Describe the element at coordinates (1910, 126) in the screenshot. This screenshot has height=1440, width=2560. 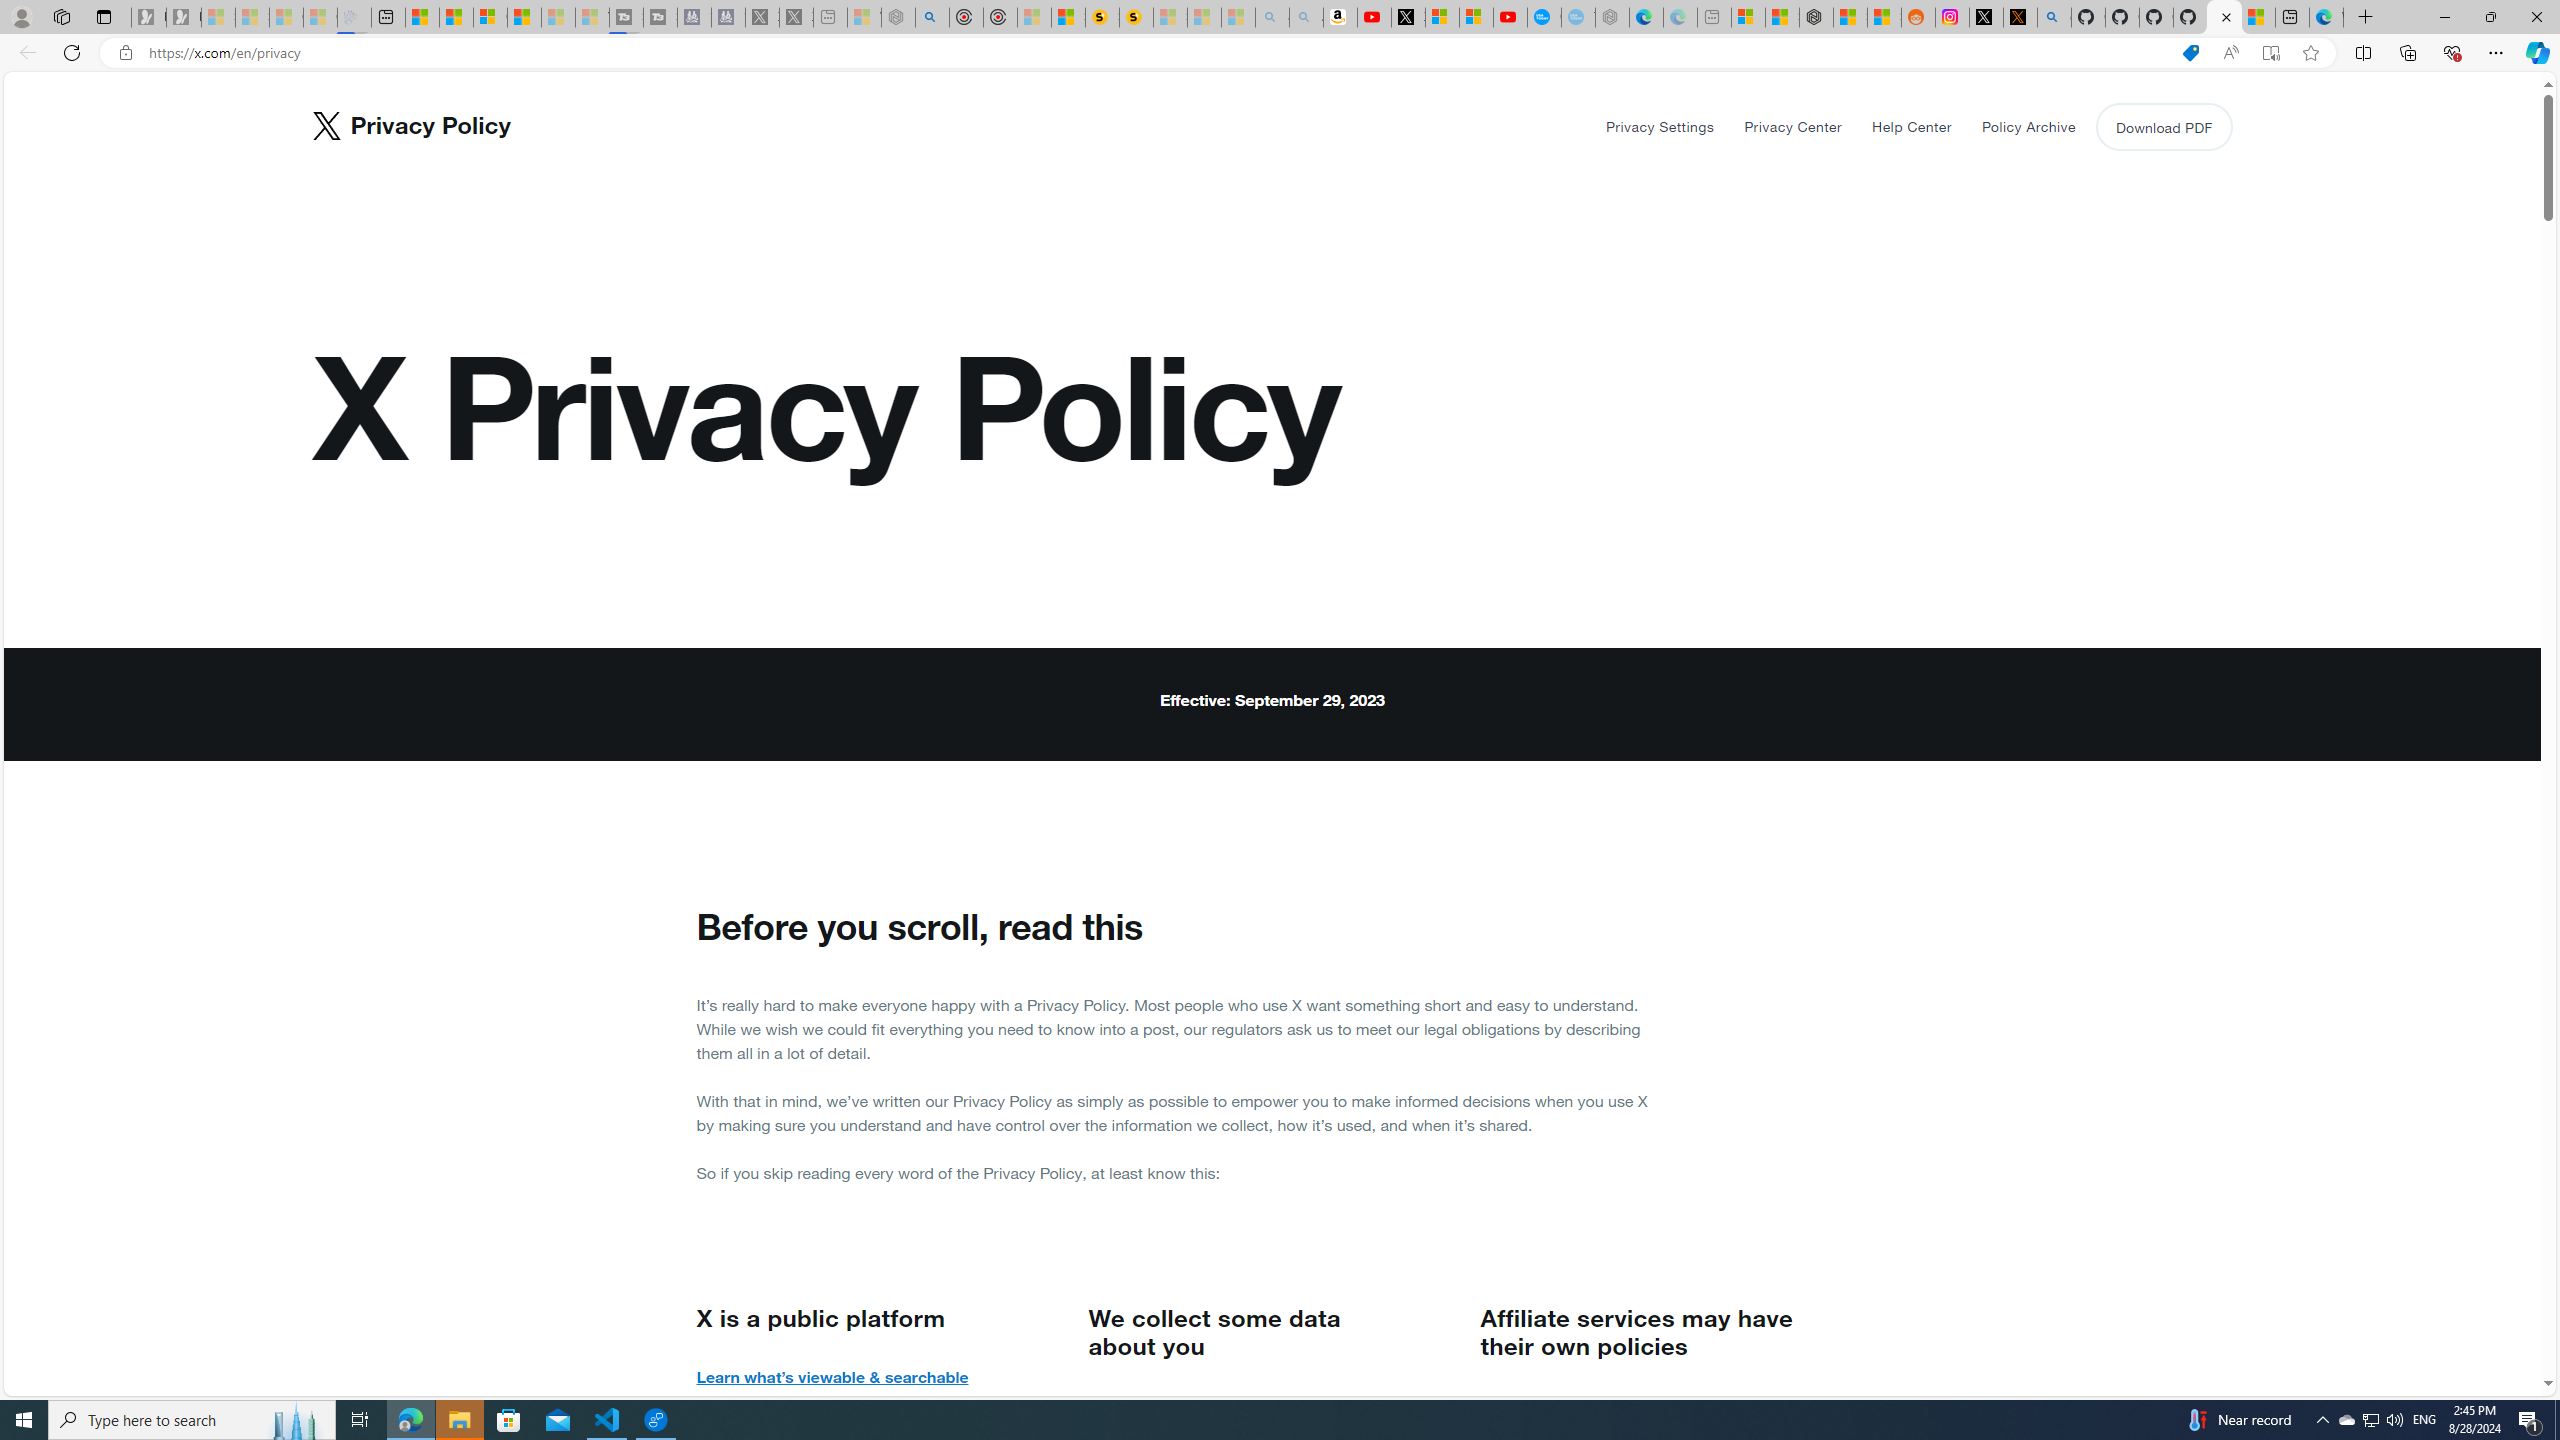
I see `Help Center` at that location.